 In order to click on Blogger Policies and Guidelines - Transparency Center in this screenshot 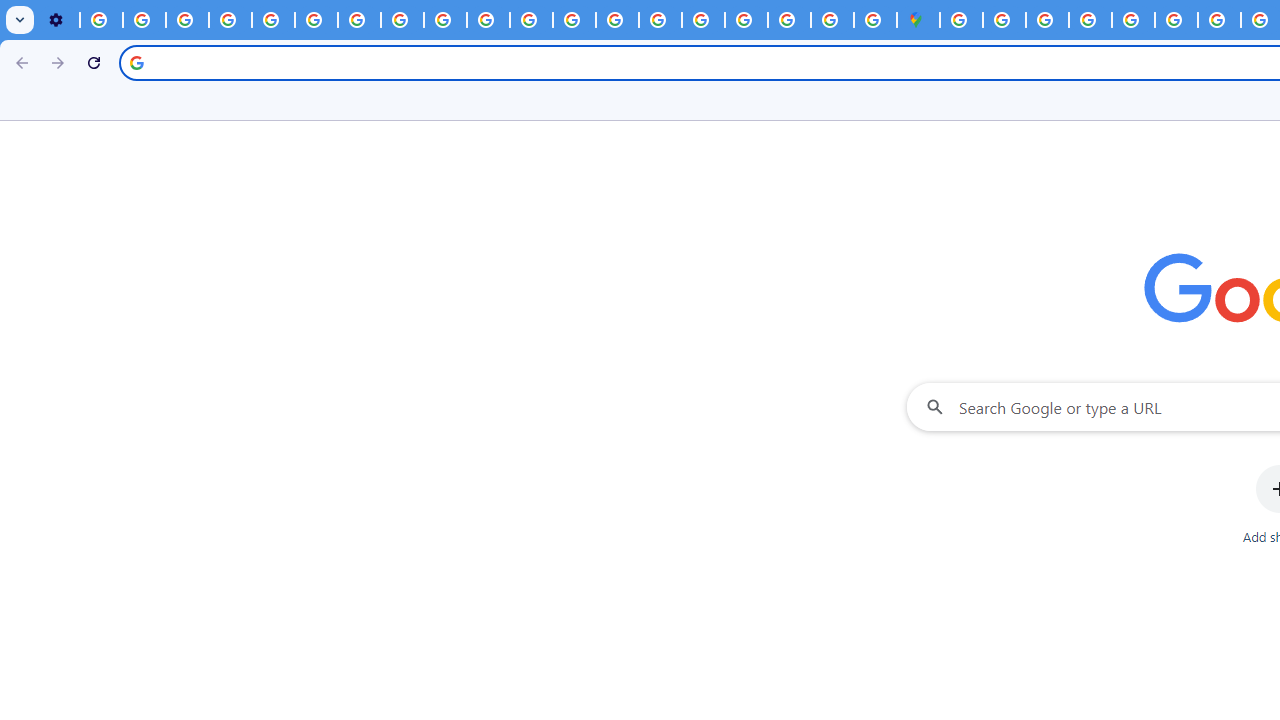, I will do `click(1220, 20)`.